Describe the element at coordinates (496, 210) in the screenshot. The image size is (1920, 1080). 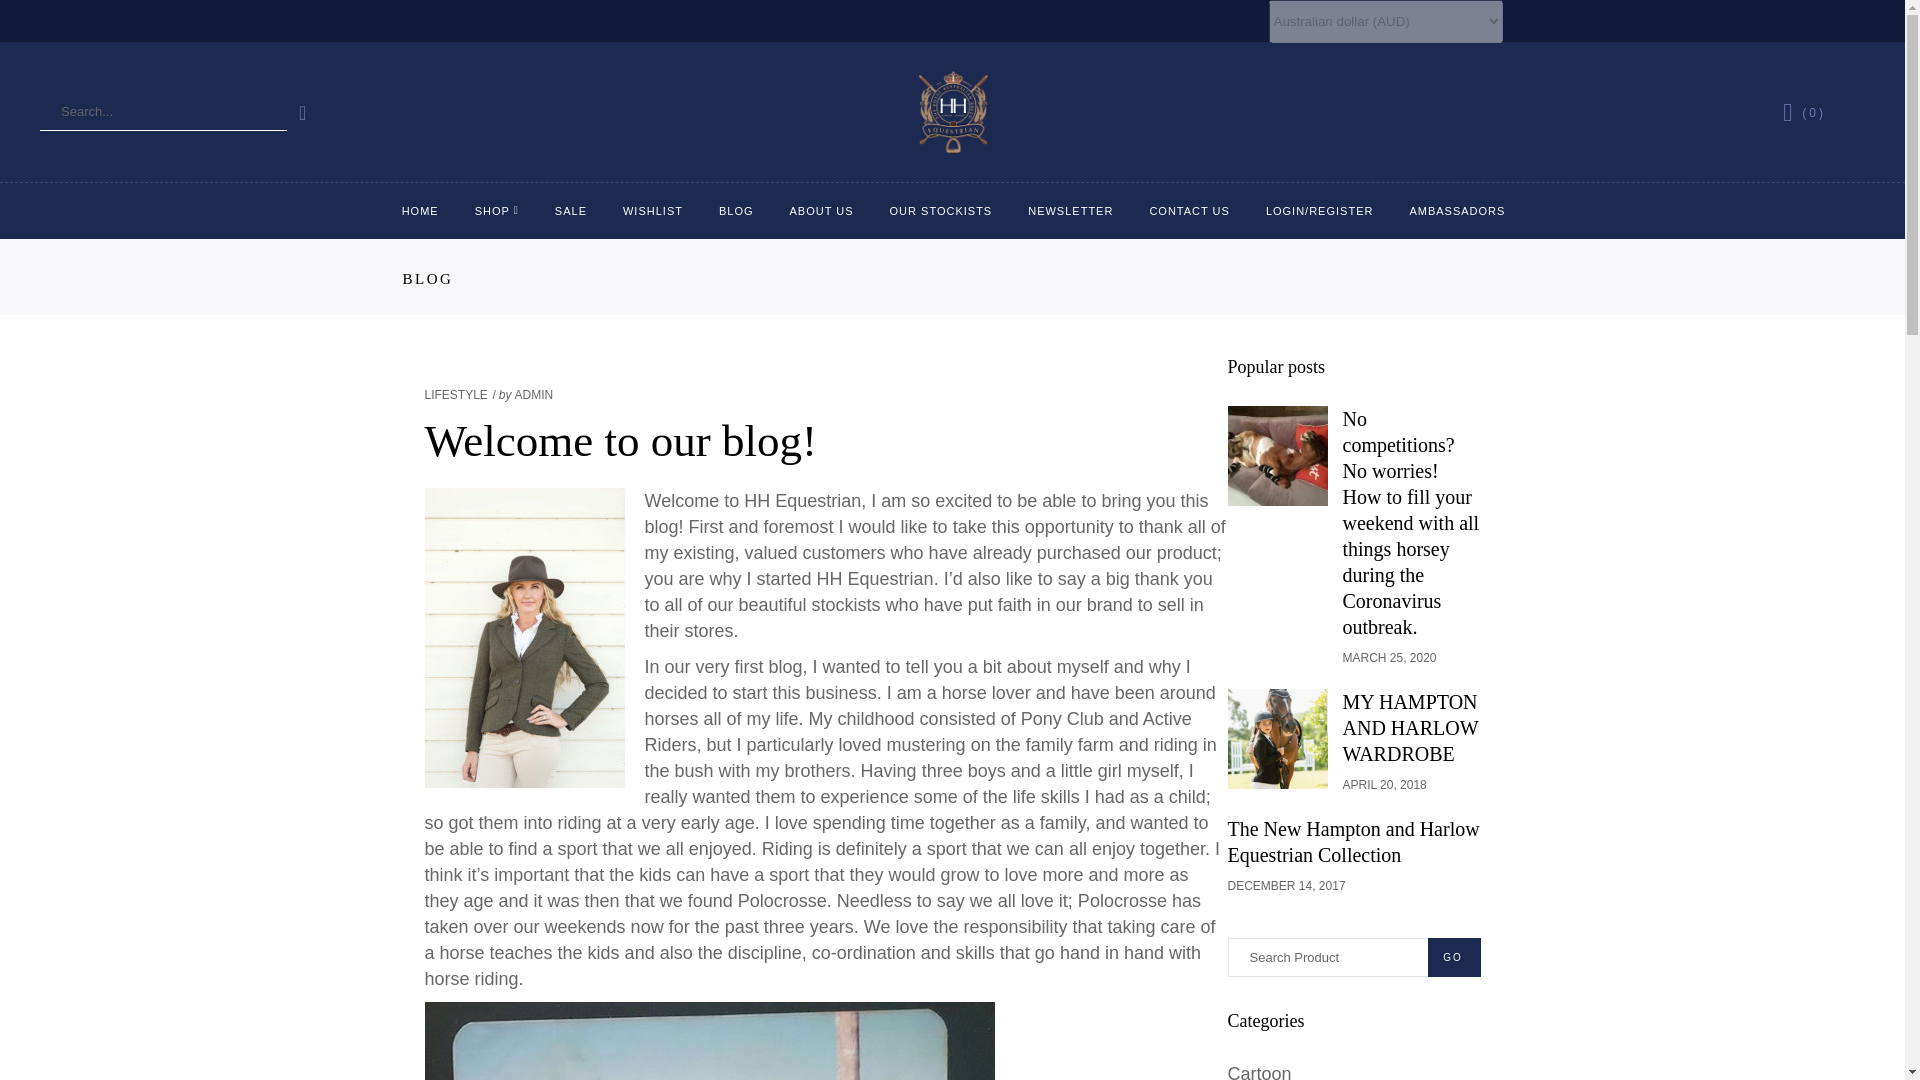
I see `SHOP` at that location.